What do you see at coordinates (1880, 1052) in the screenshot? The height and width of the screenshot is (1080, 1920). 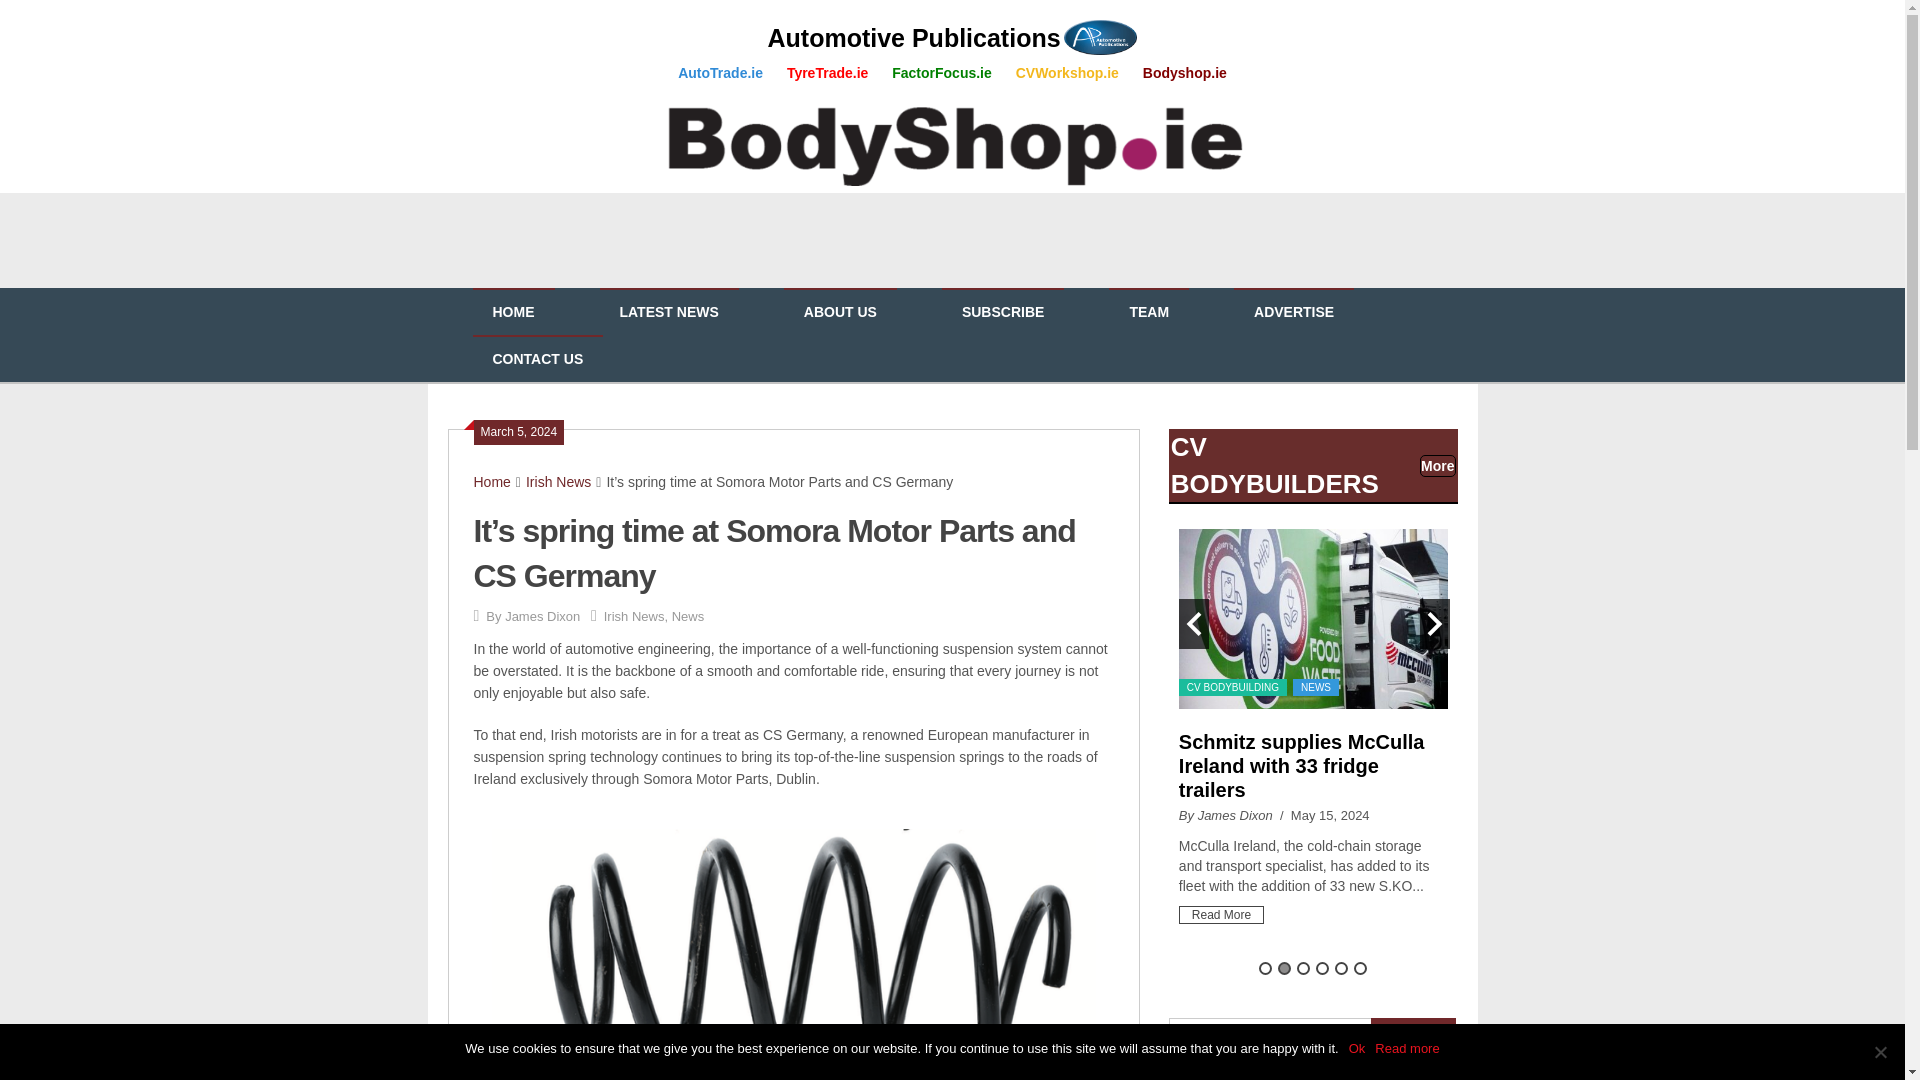 I see `No` at bounding box center [1880, 1052].